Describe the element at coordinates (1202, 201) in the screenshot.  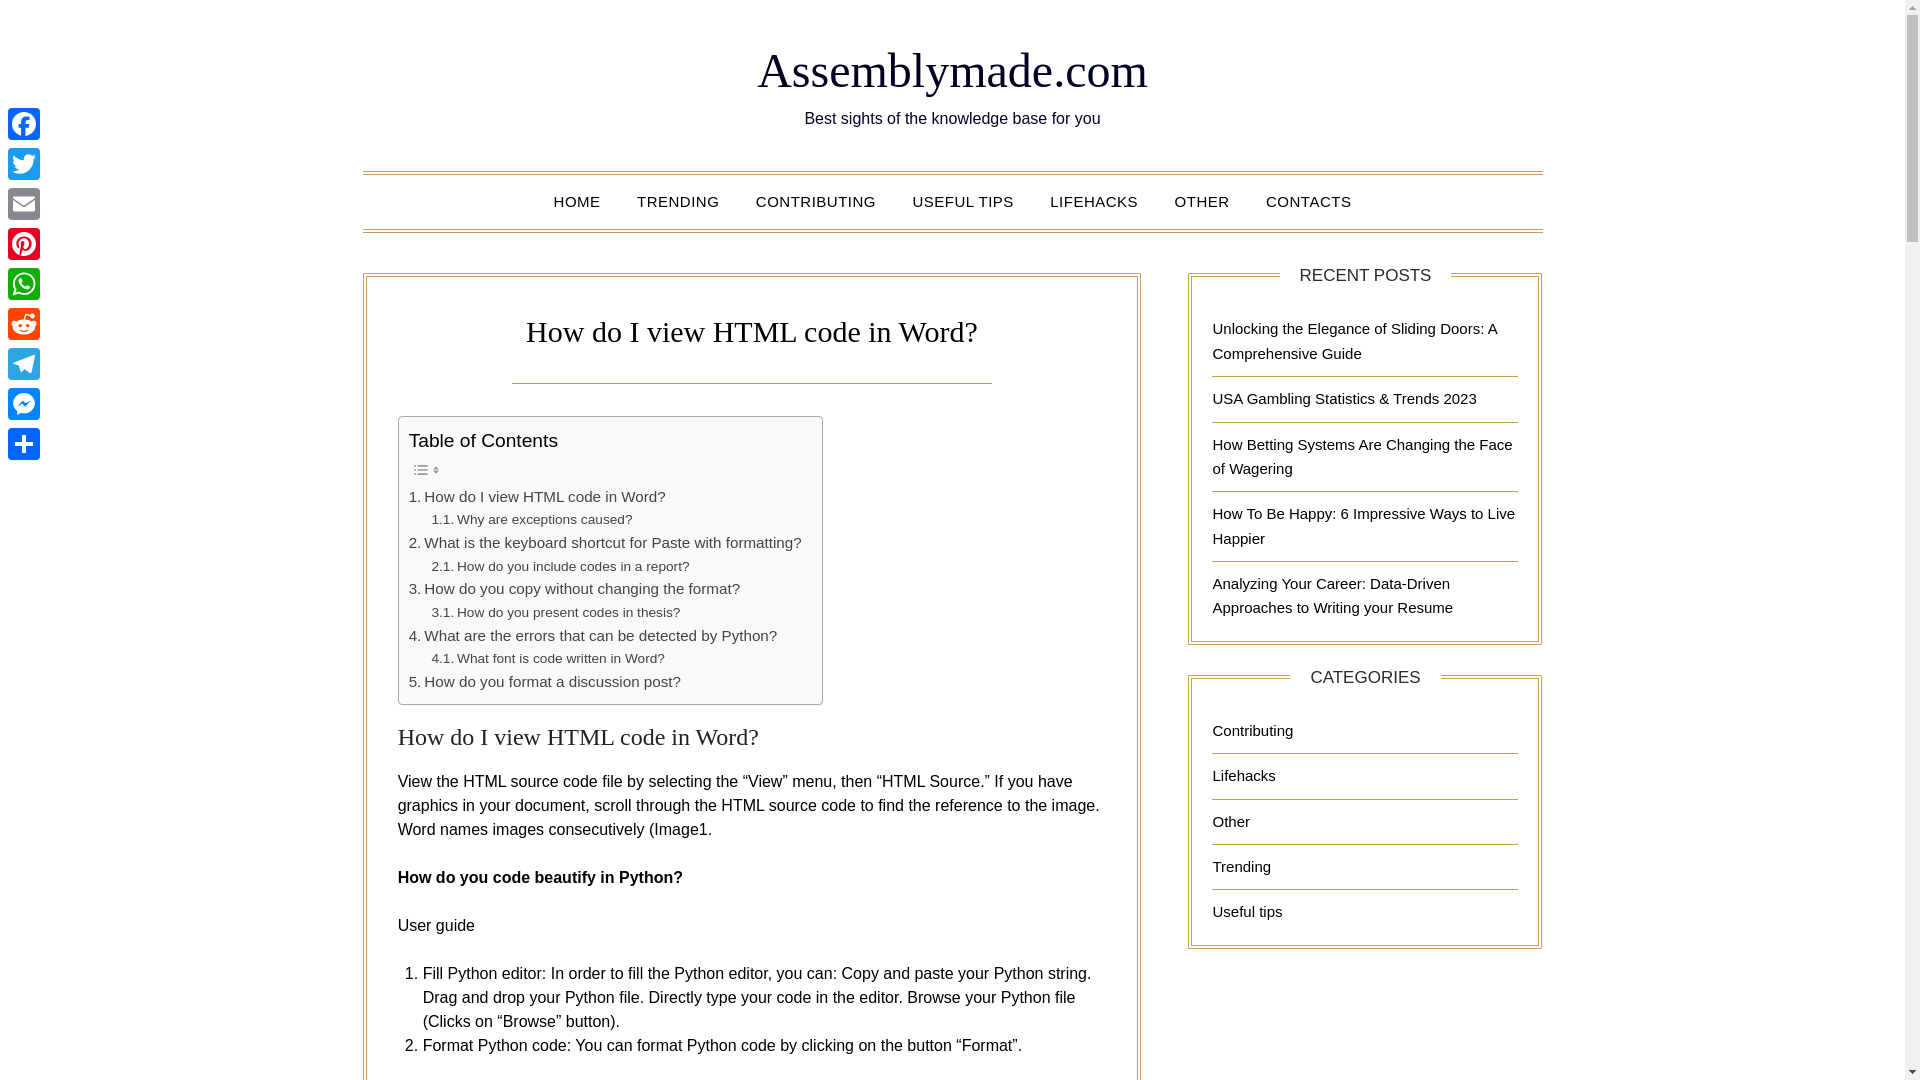
I see `OTHER` at that location.